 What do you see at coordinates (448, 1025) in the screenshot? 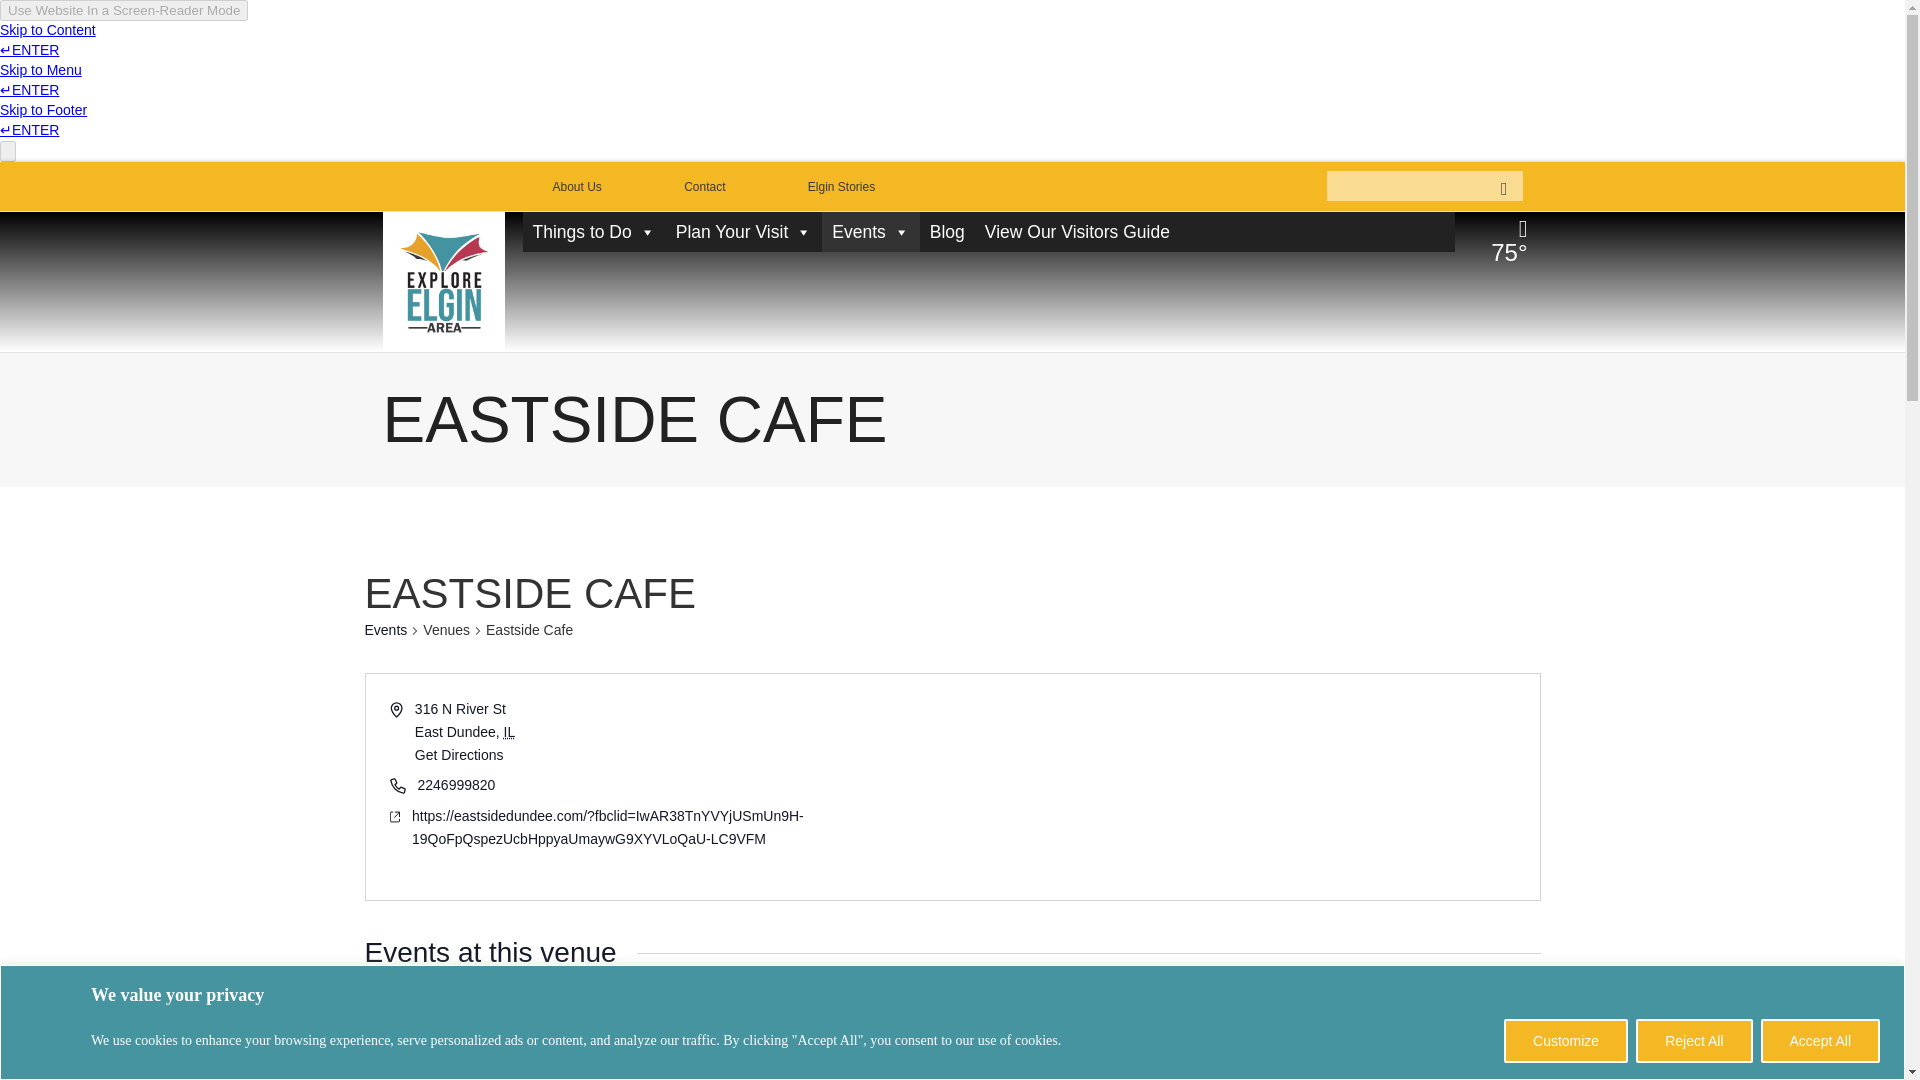
I see `Click to select today's date` at bounding box center [448, 1025].